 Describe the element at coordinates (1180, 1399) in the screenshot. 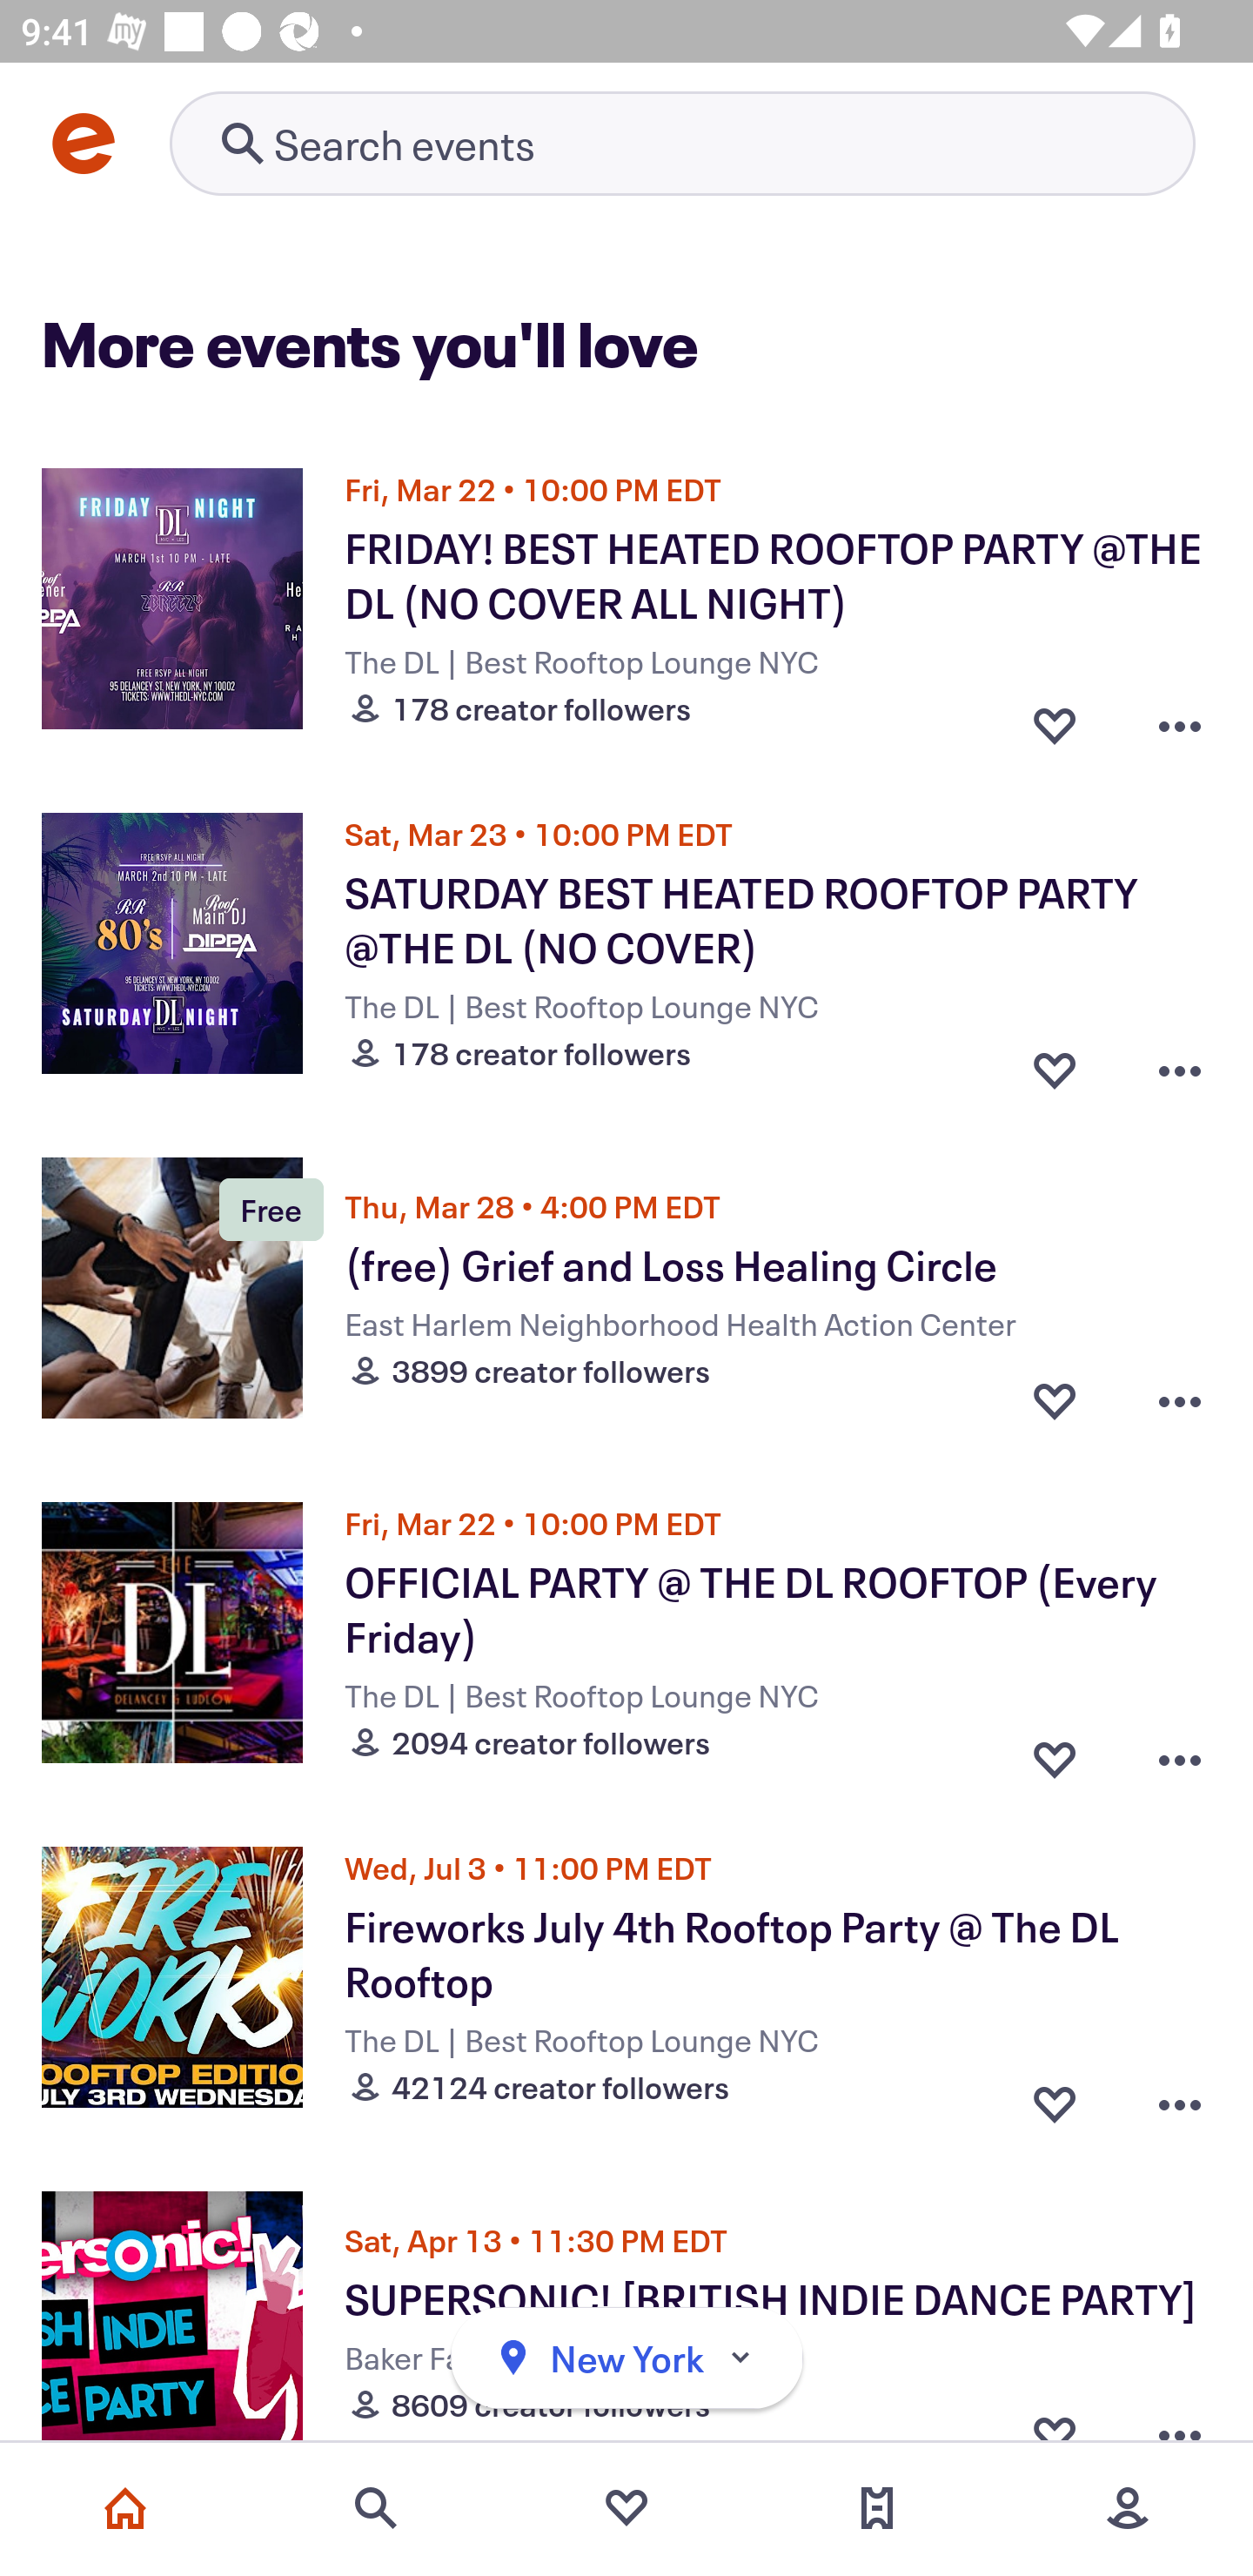

I see `Overflow menu button` at that location.